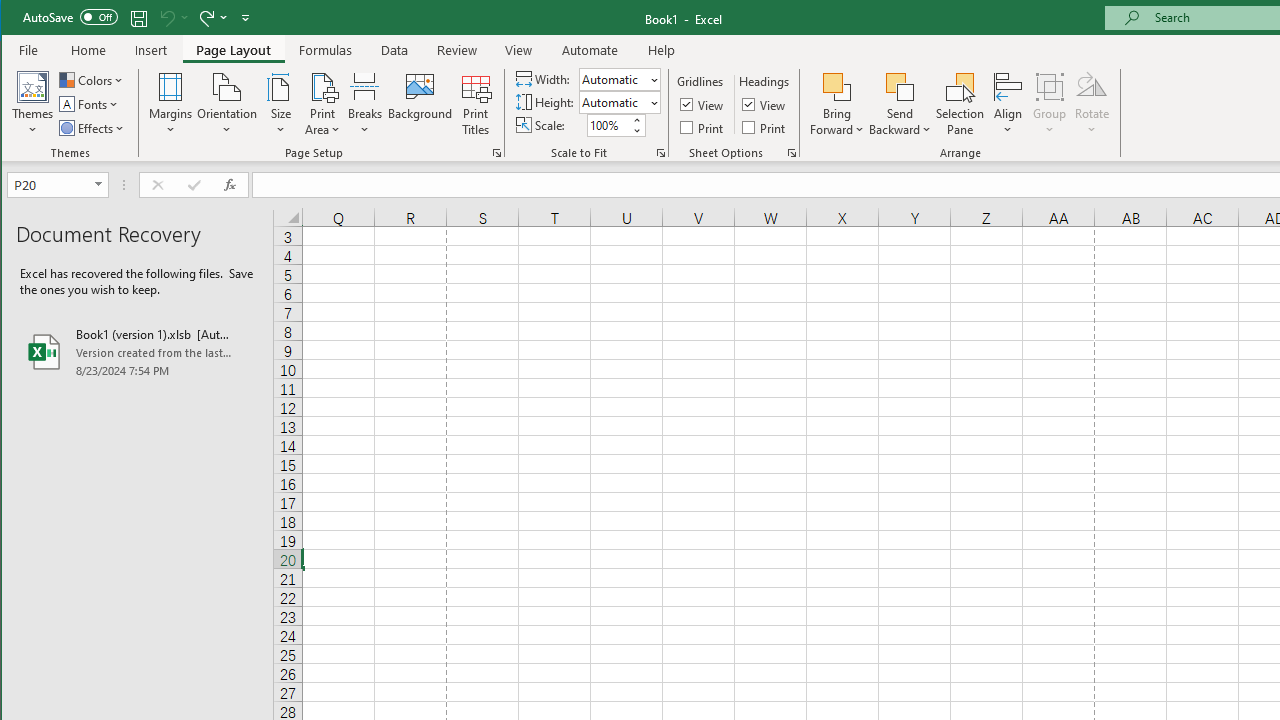 This screenshot has height=720, width=1280. What do you see at coordinates (836, 86) in the screenshot?
I see `Bring Forward` at bounding box center [836, 86].